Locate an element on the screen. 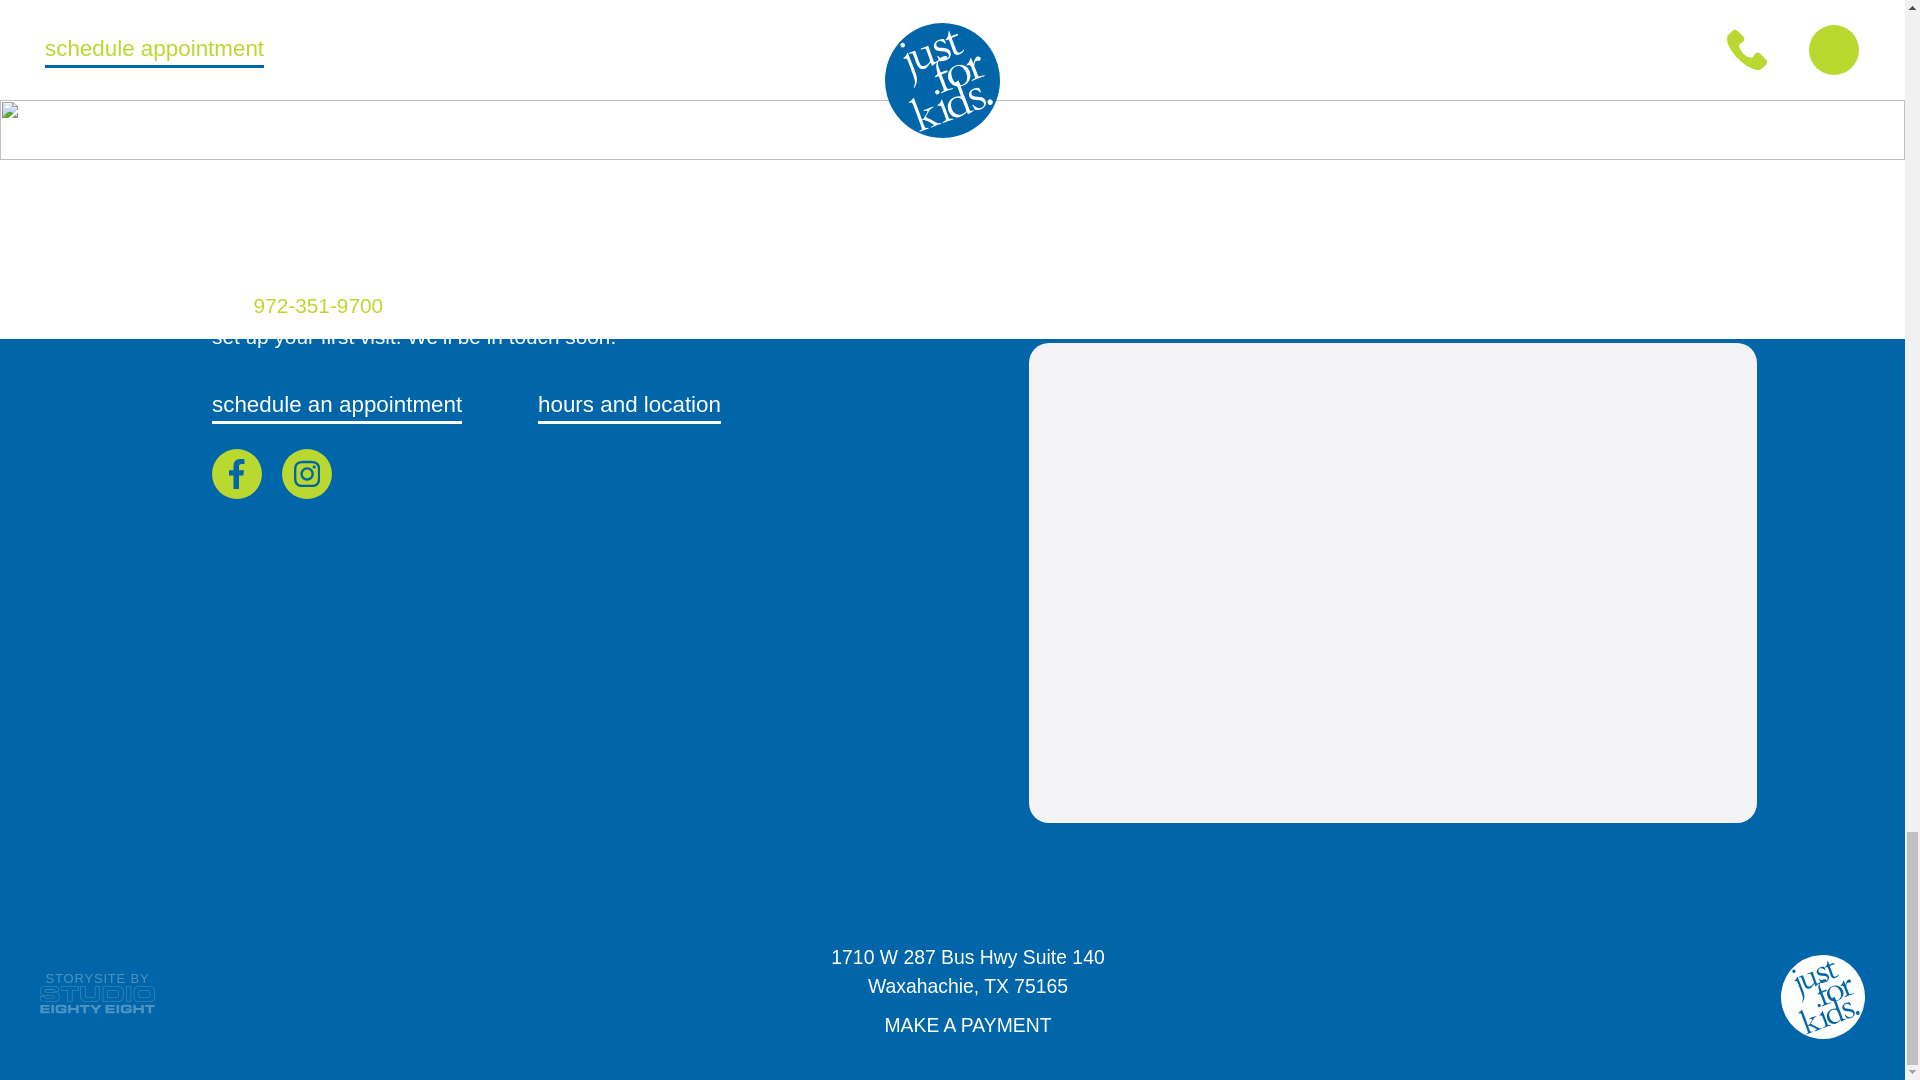 Image resolution: width=1920 pixels, height=1080 pixels. schedule an appointment is located at coordinates (336, 406).